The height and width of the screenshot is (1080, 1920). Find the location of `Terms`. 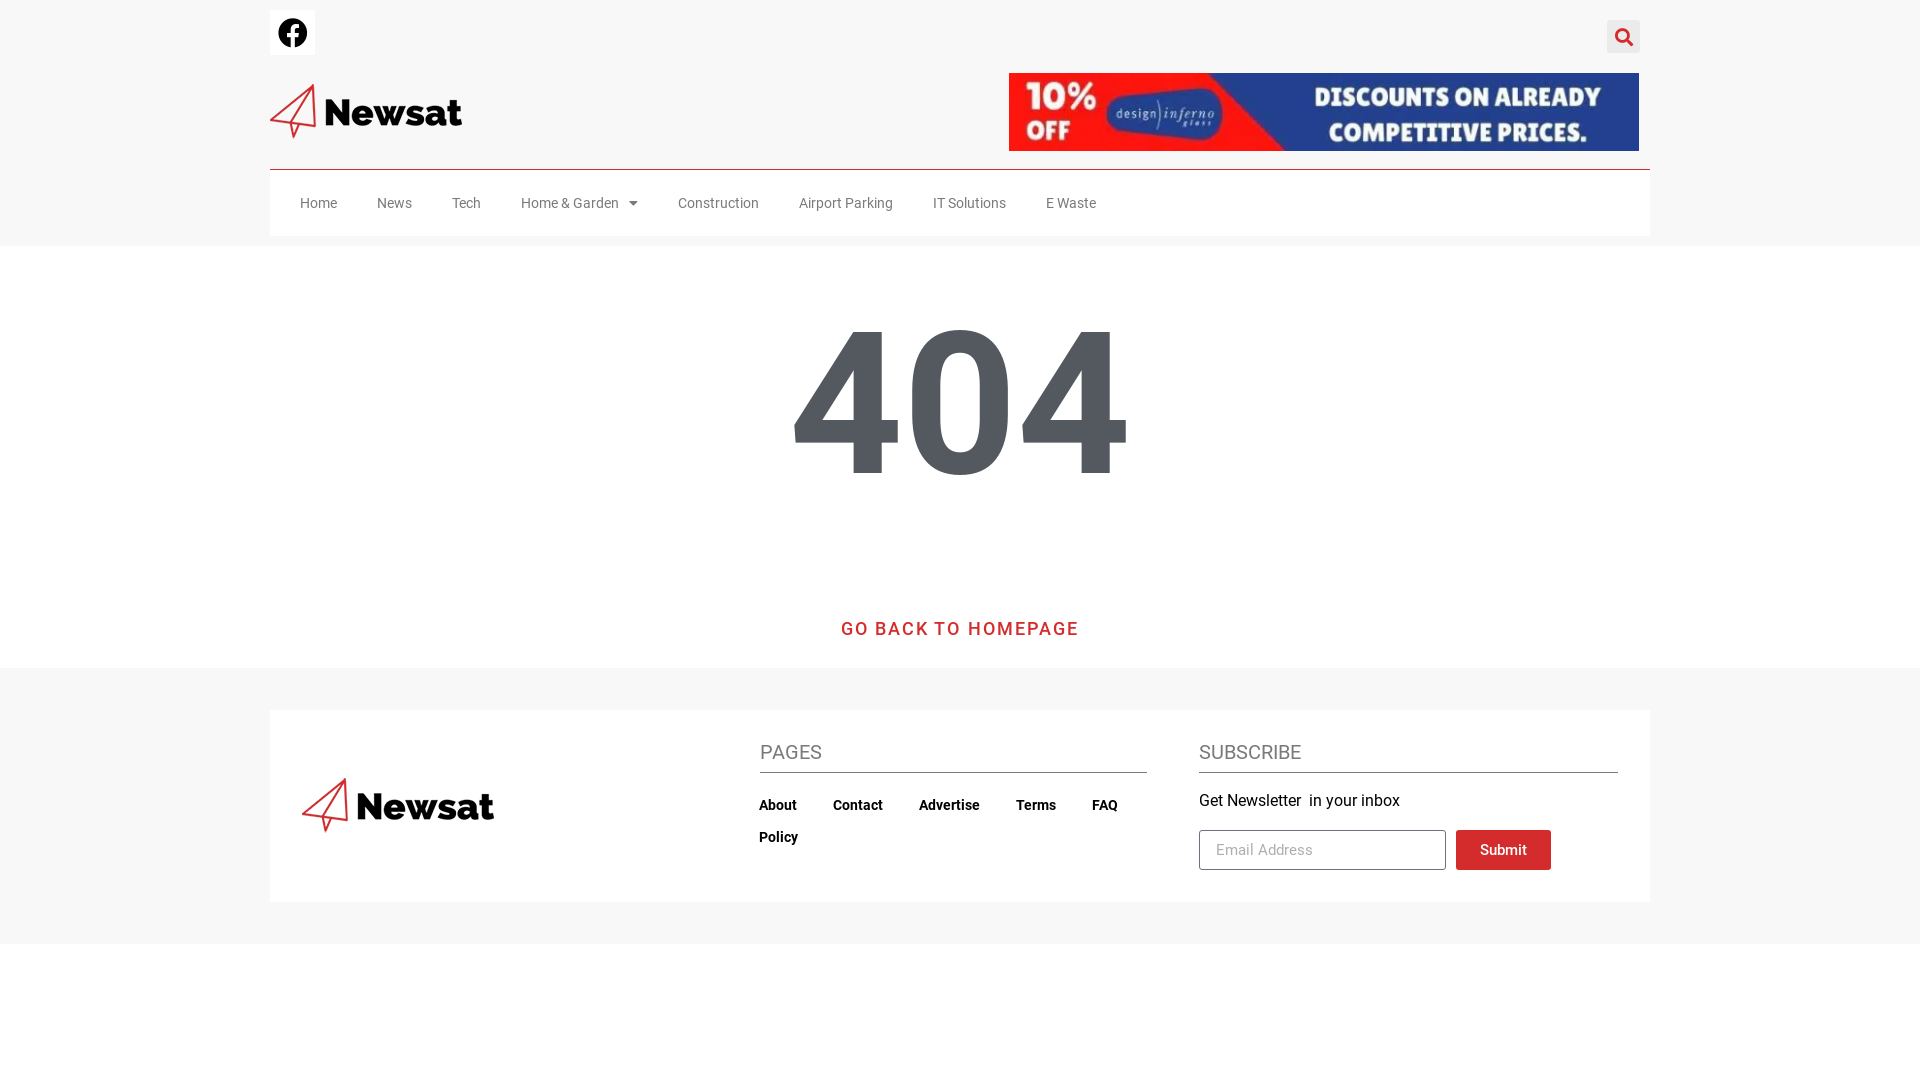

Terms is located at coordinates (1036, 805).